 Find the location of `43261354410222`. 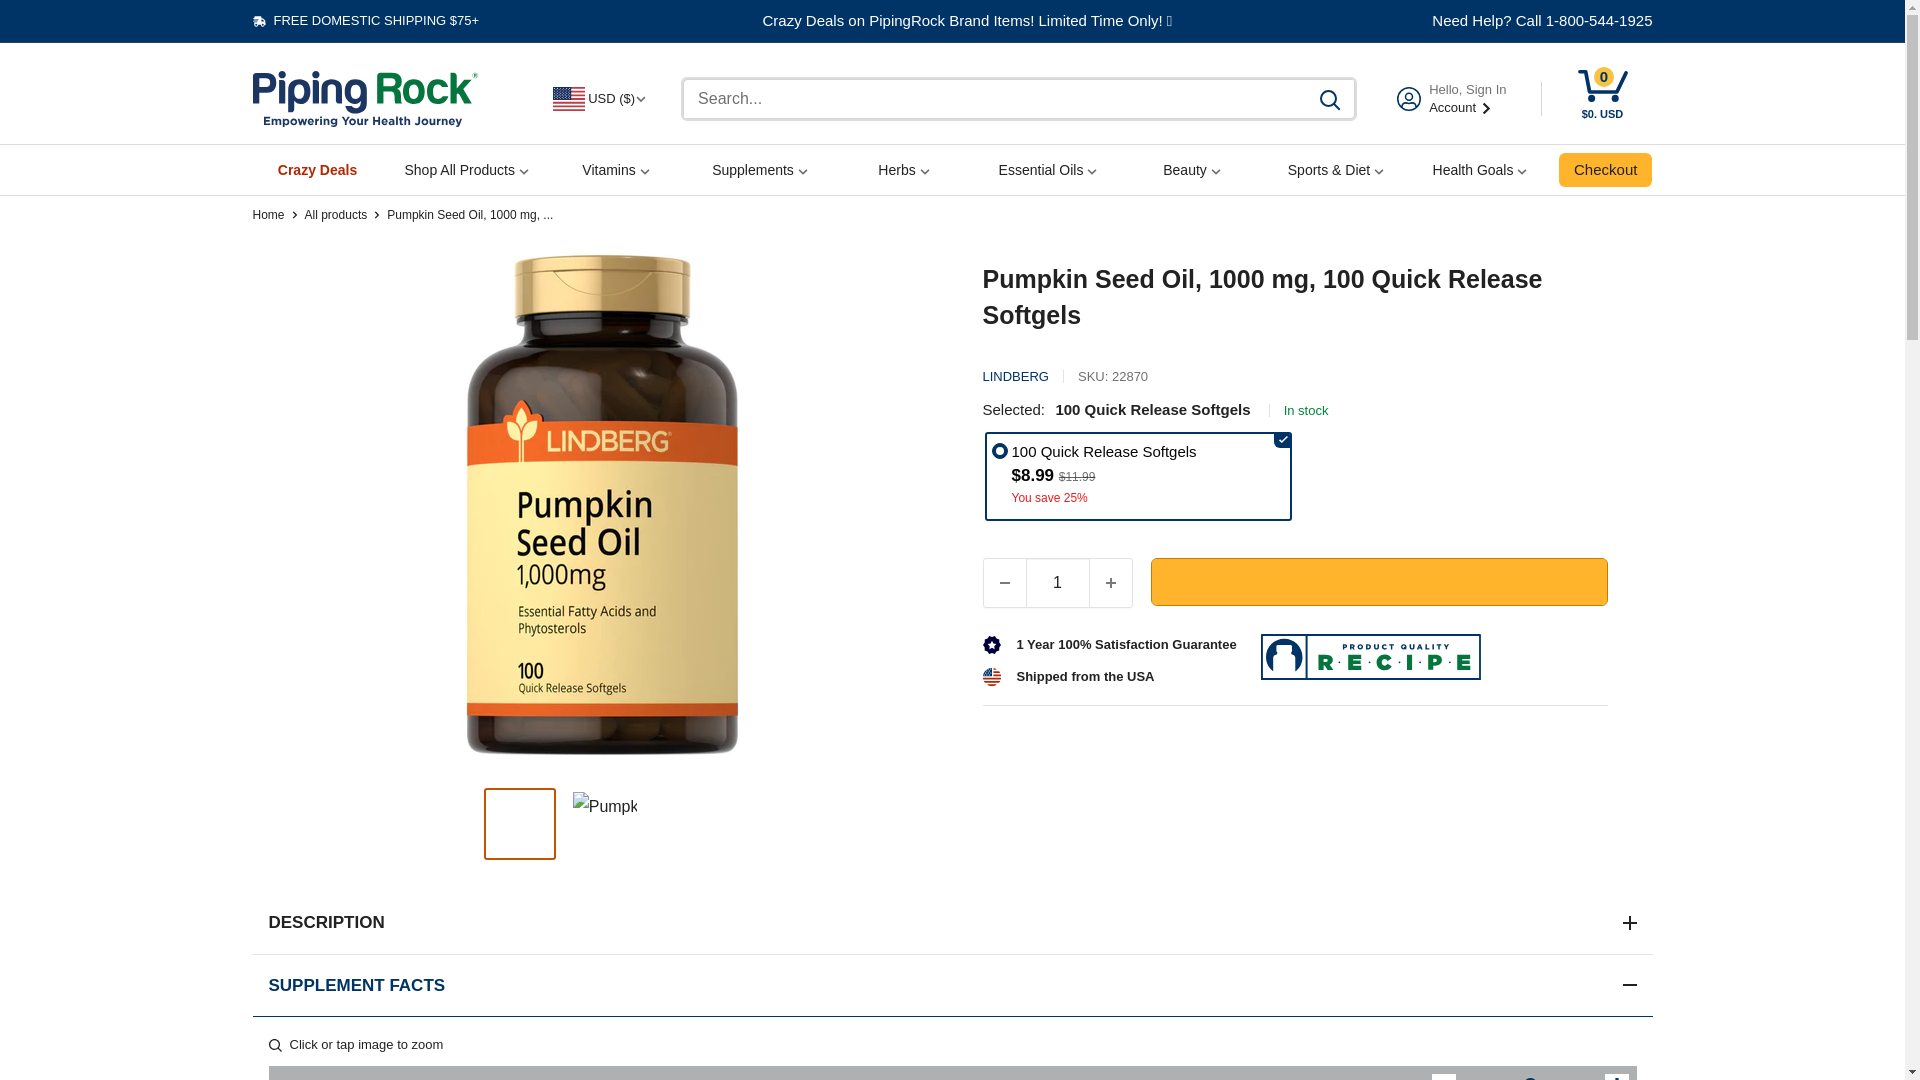

43261354410222 is located at coordinates (1000, 450).